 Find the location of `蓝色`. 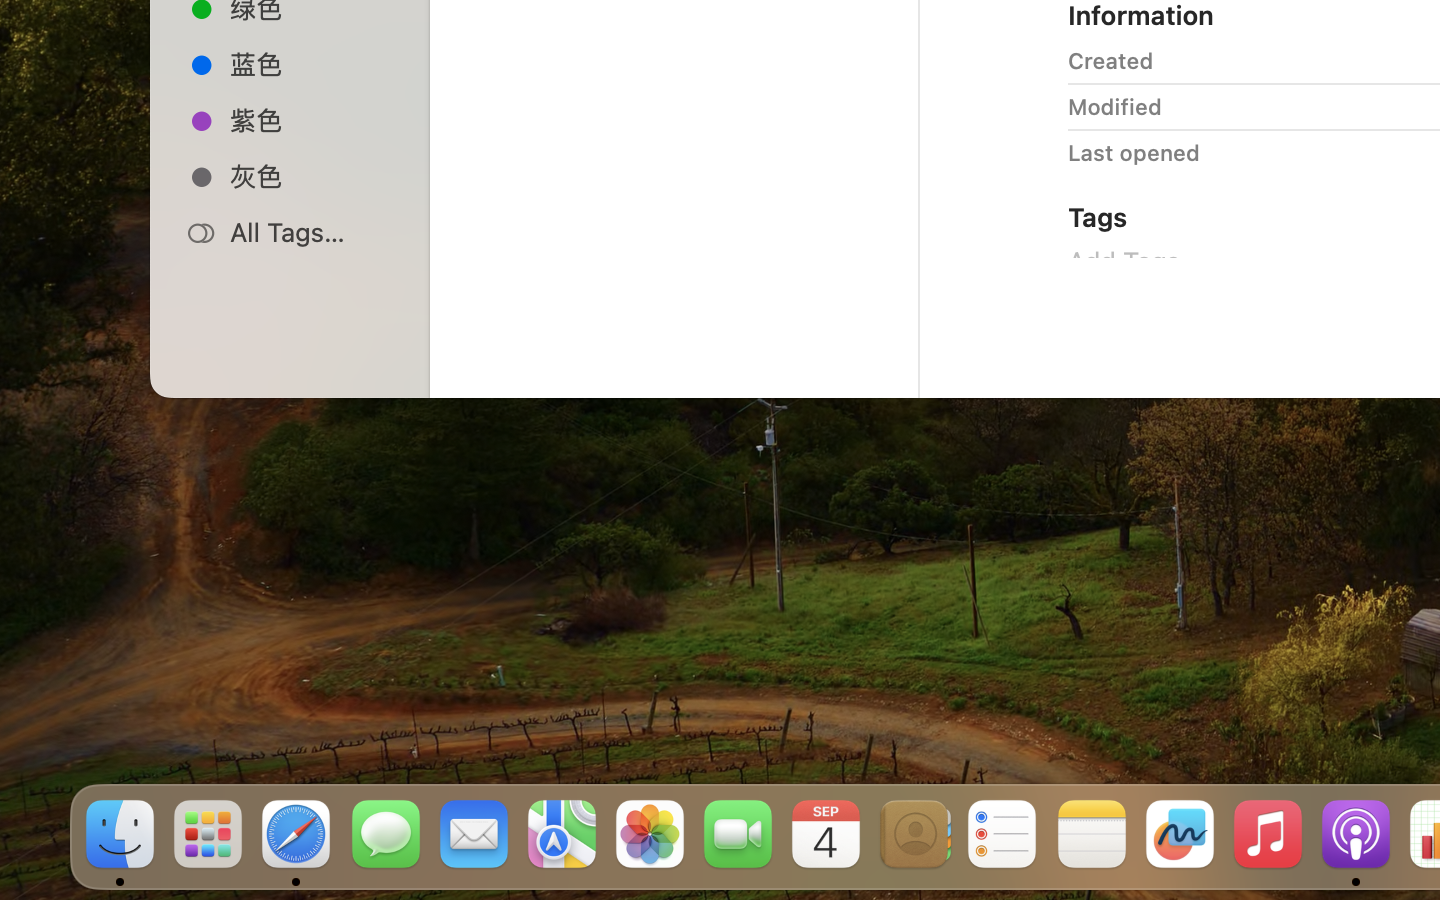

蓝色 is located at coordinates (311, 64).